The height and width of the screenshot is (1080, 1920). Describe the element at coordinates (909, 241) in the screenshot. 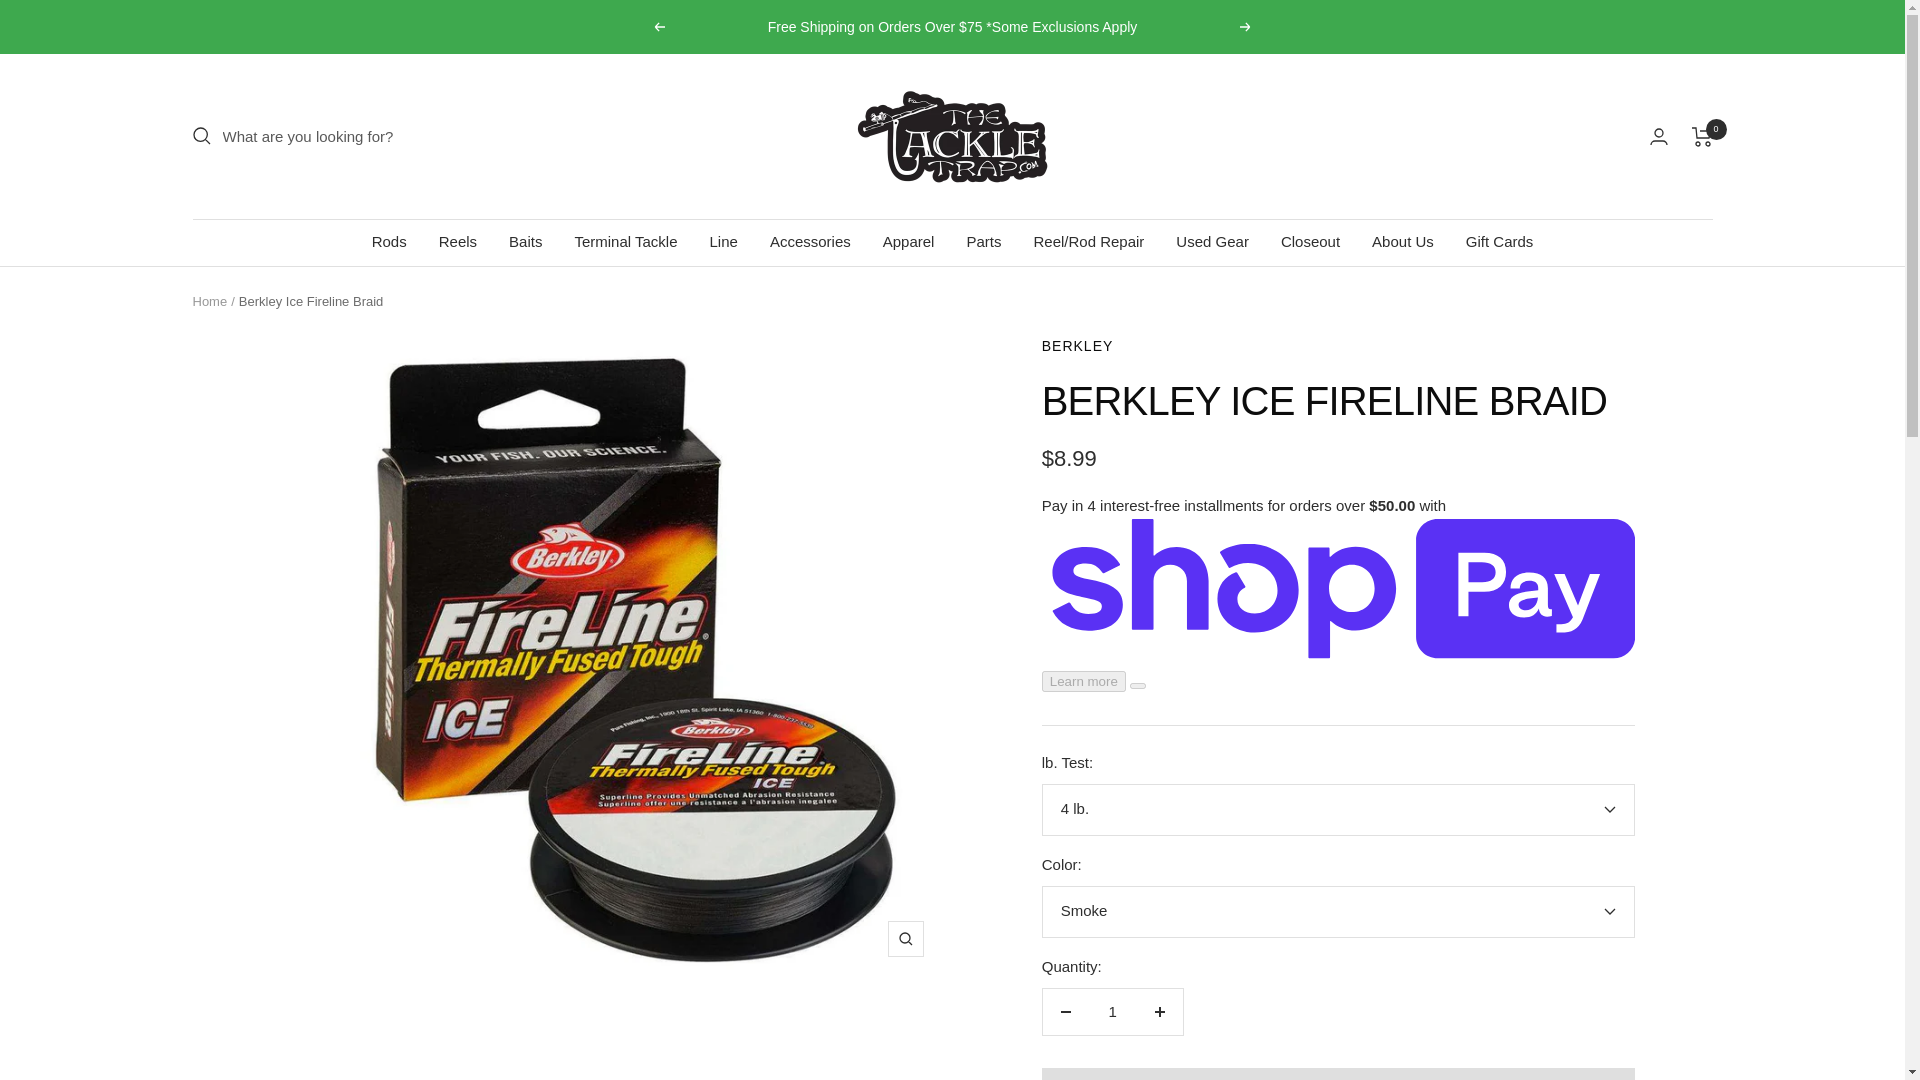

I see `Apparel` at that location.